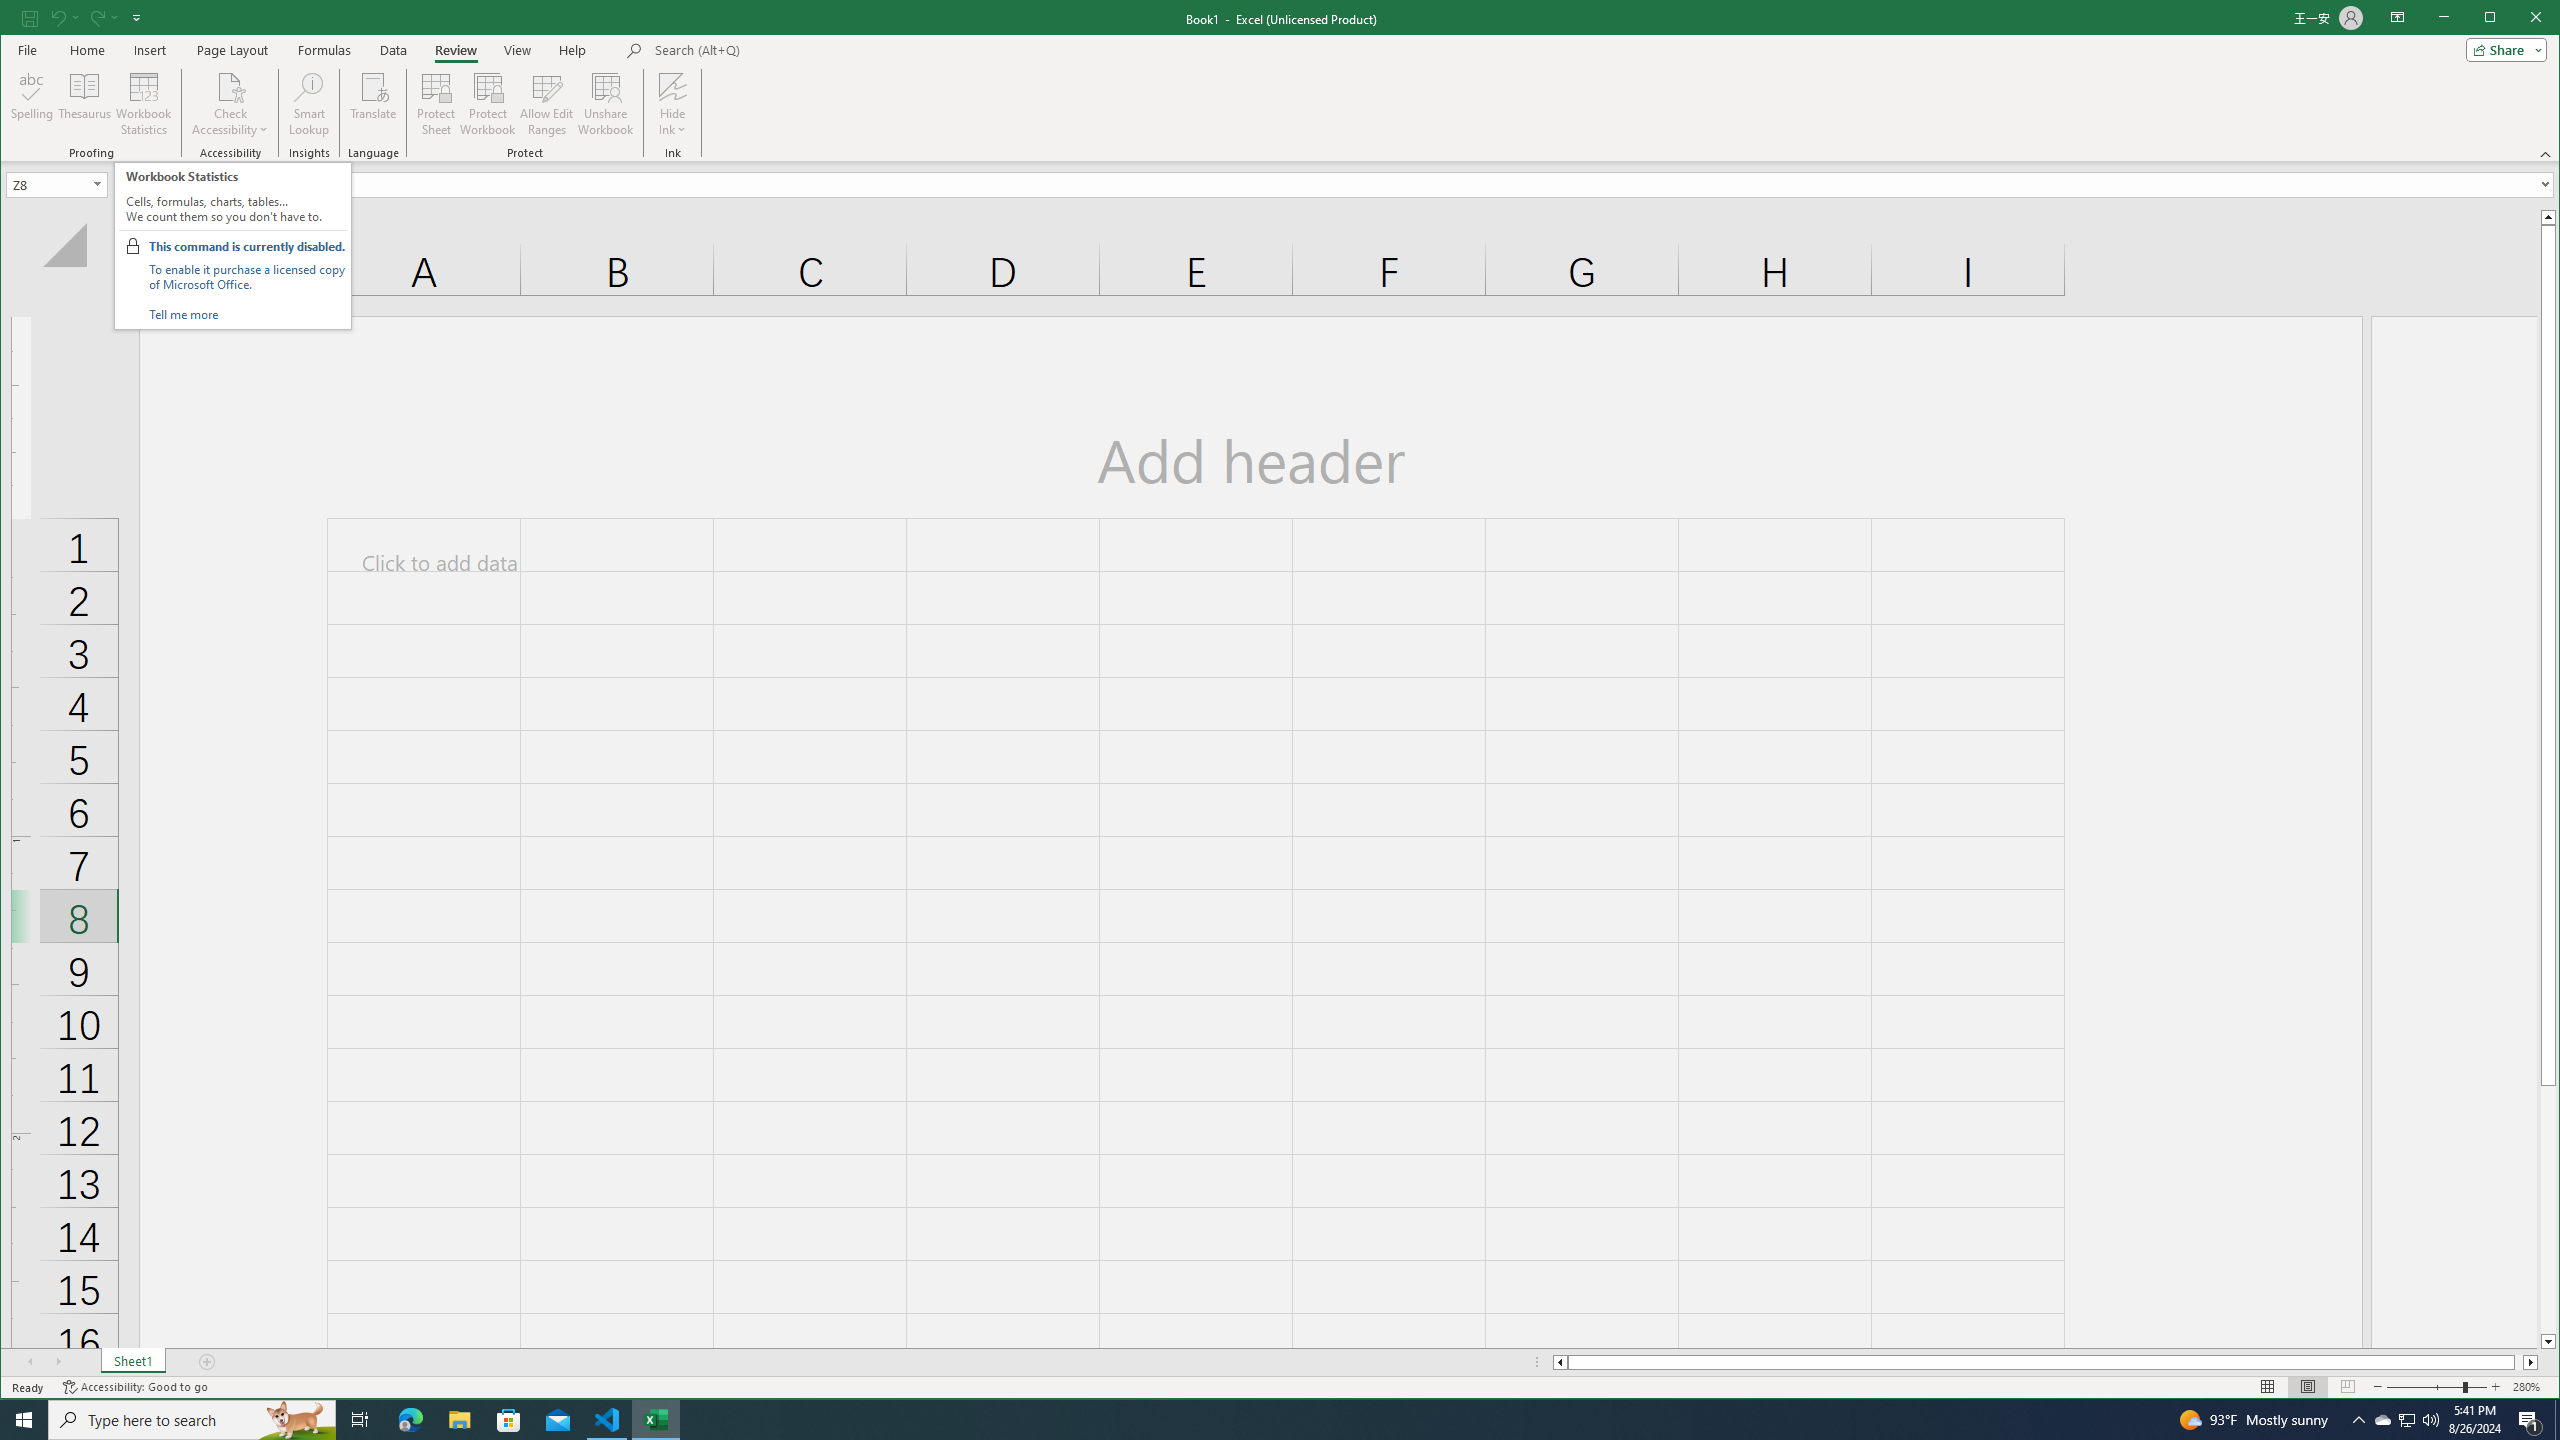  I want to click on Page right, so click(2518, 1362).